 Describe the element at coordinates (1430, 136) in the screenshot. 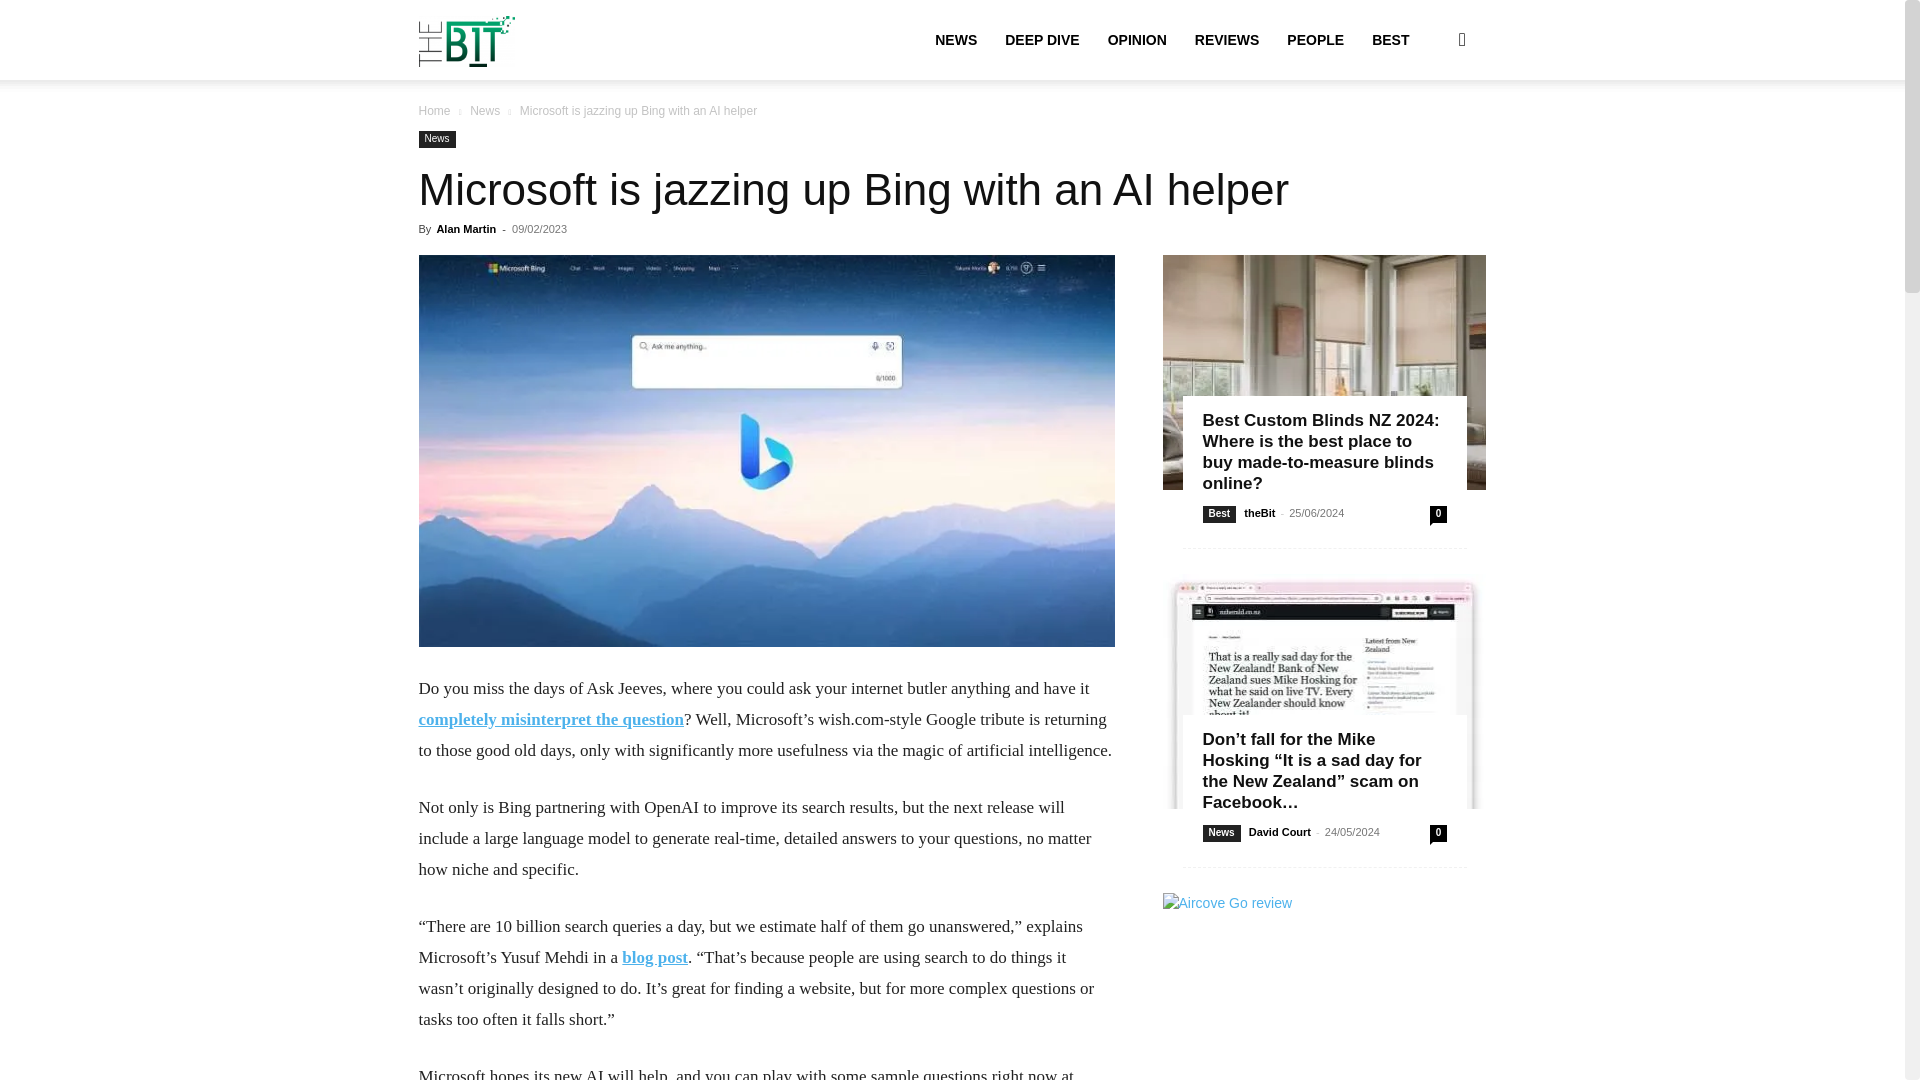

I see `Search` at that location.